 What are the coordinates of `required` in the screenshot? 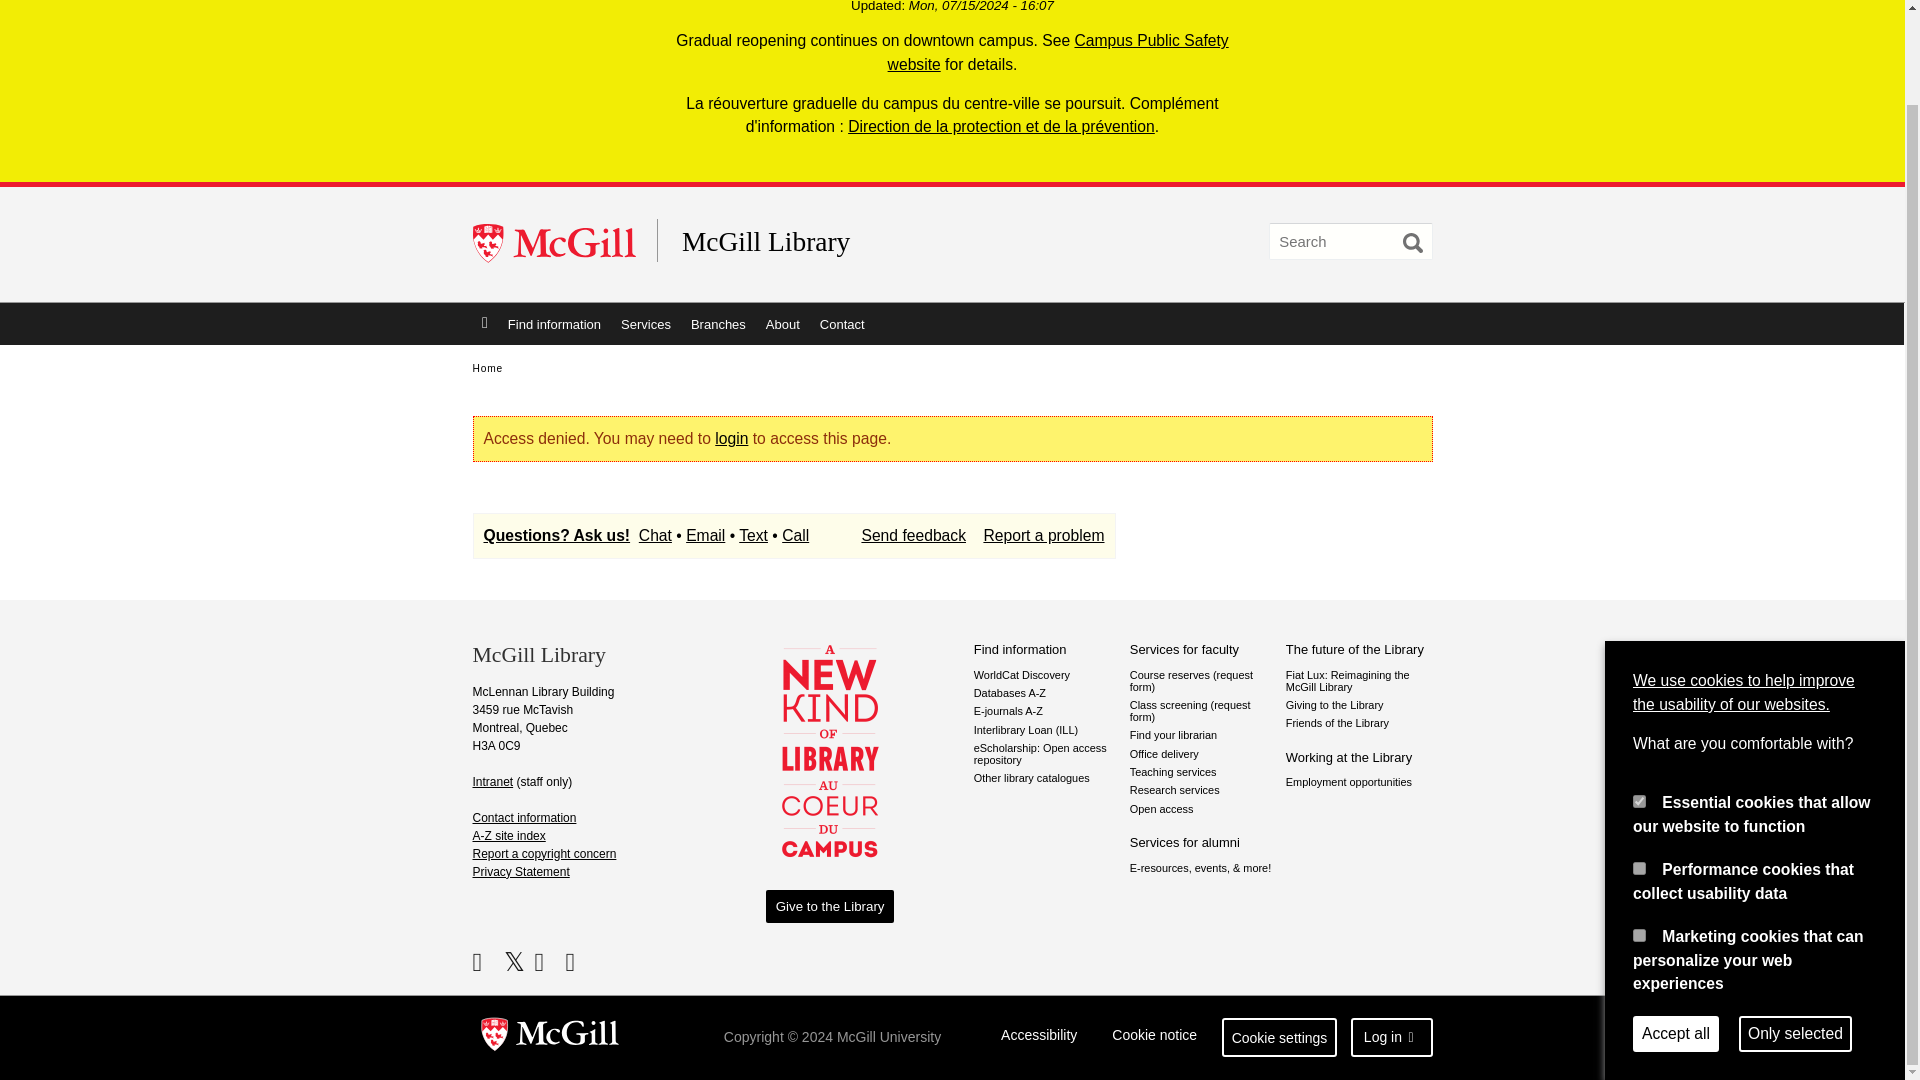 It's located at (1639, 700).